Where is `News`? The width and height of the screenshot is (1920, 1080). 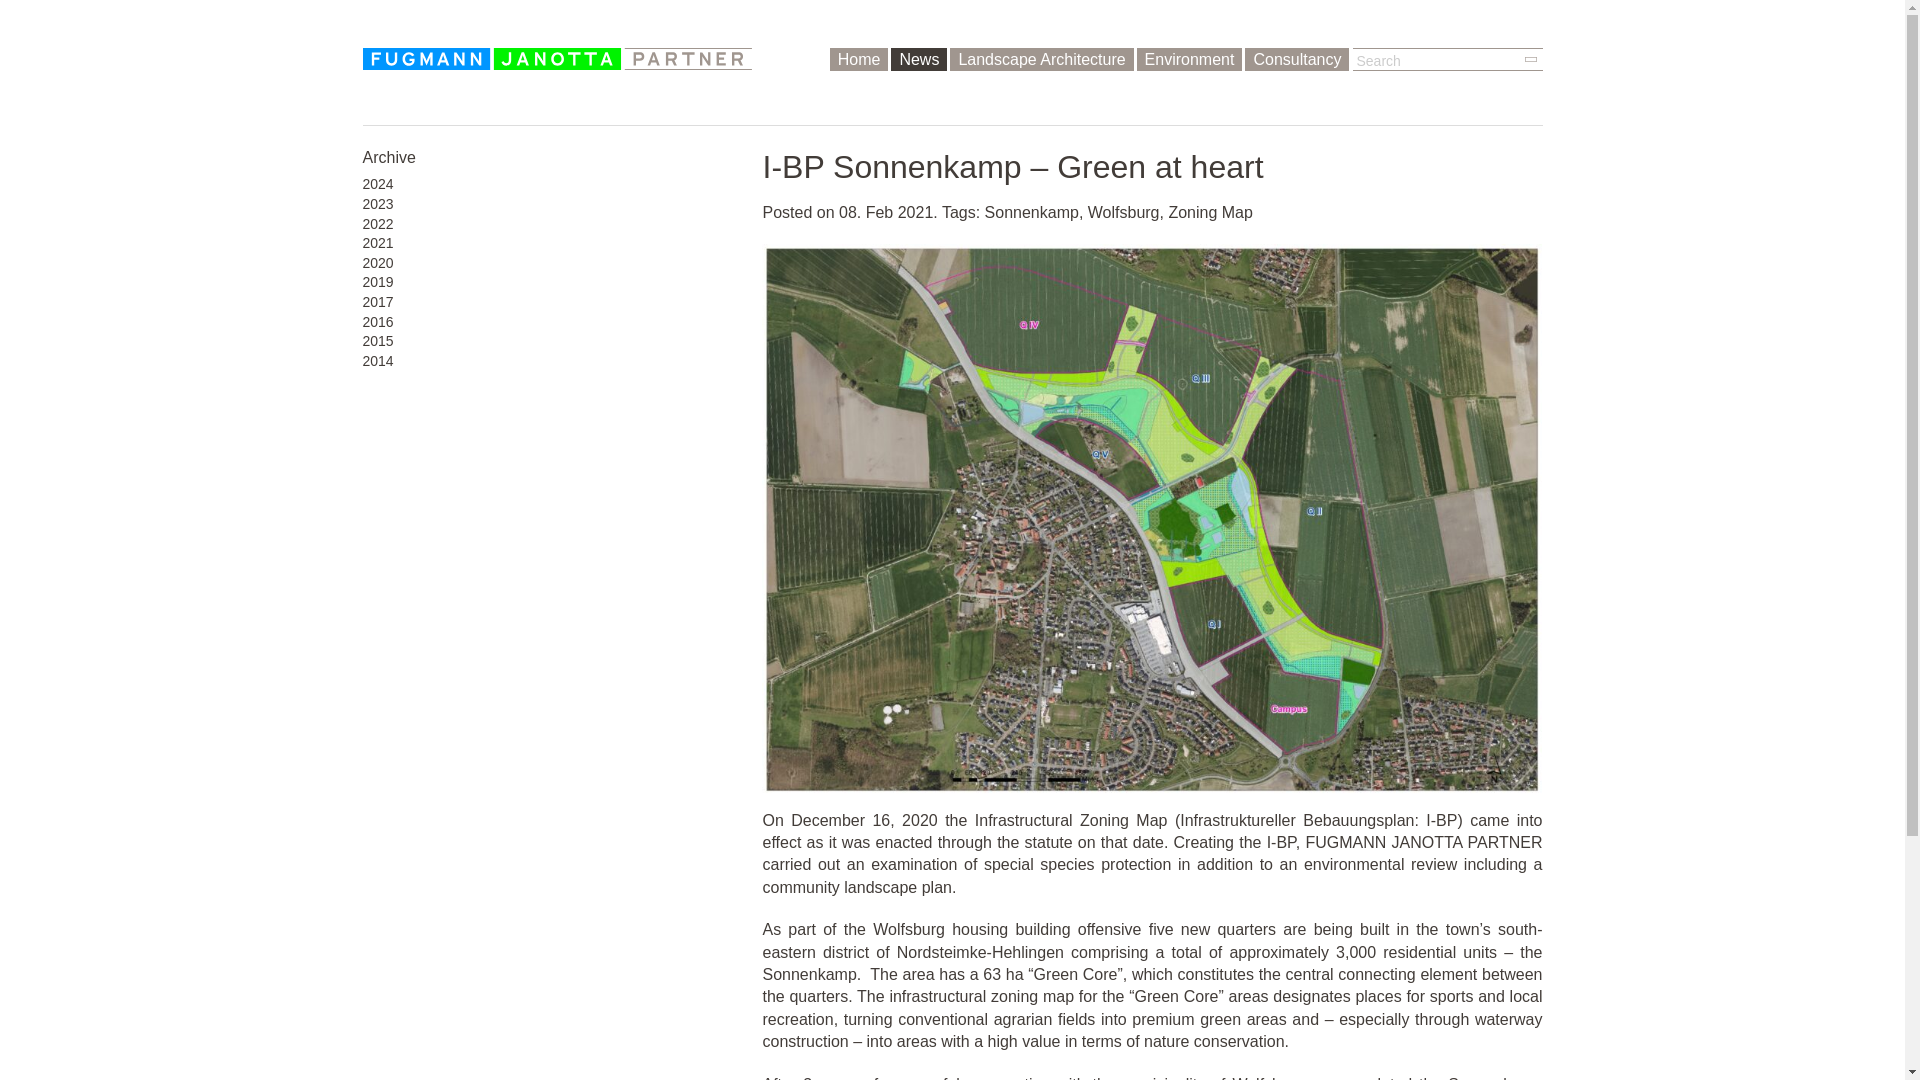
News is located at coordinates (918, 59).